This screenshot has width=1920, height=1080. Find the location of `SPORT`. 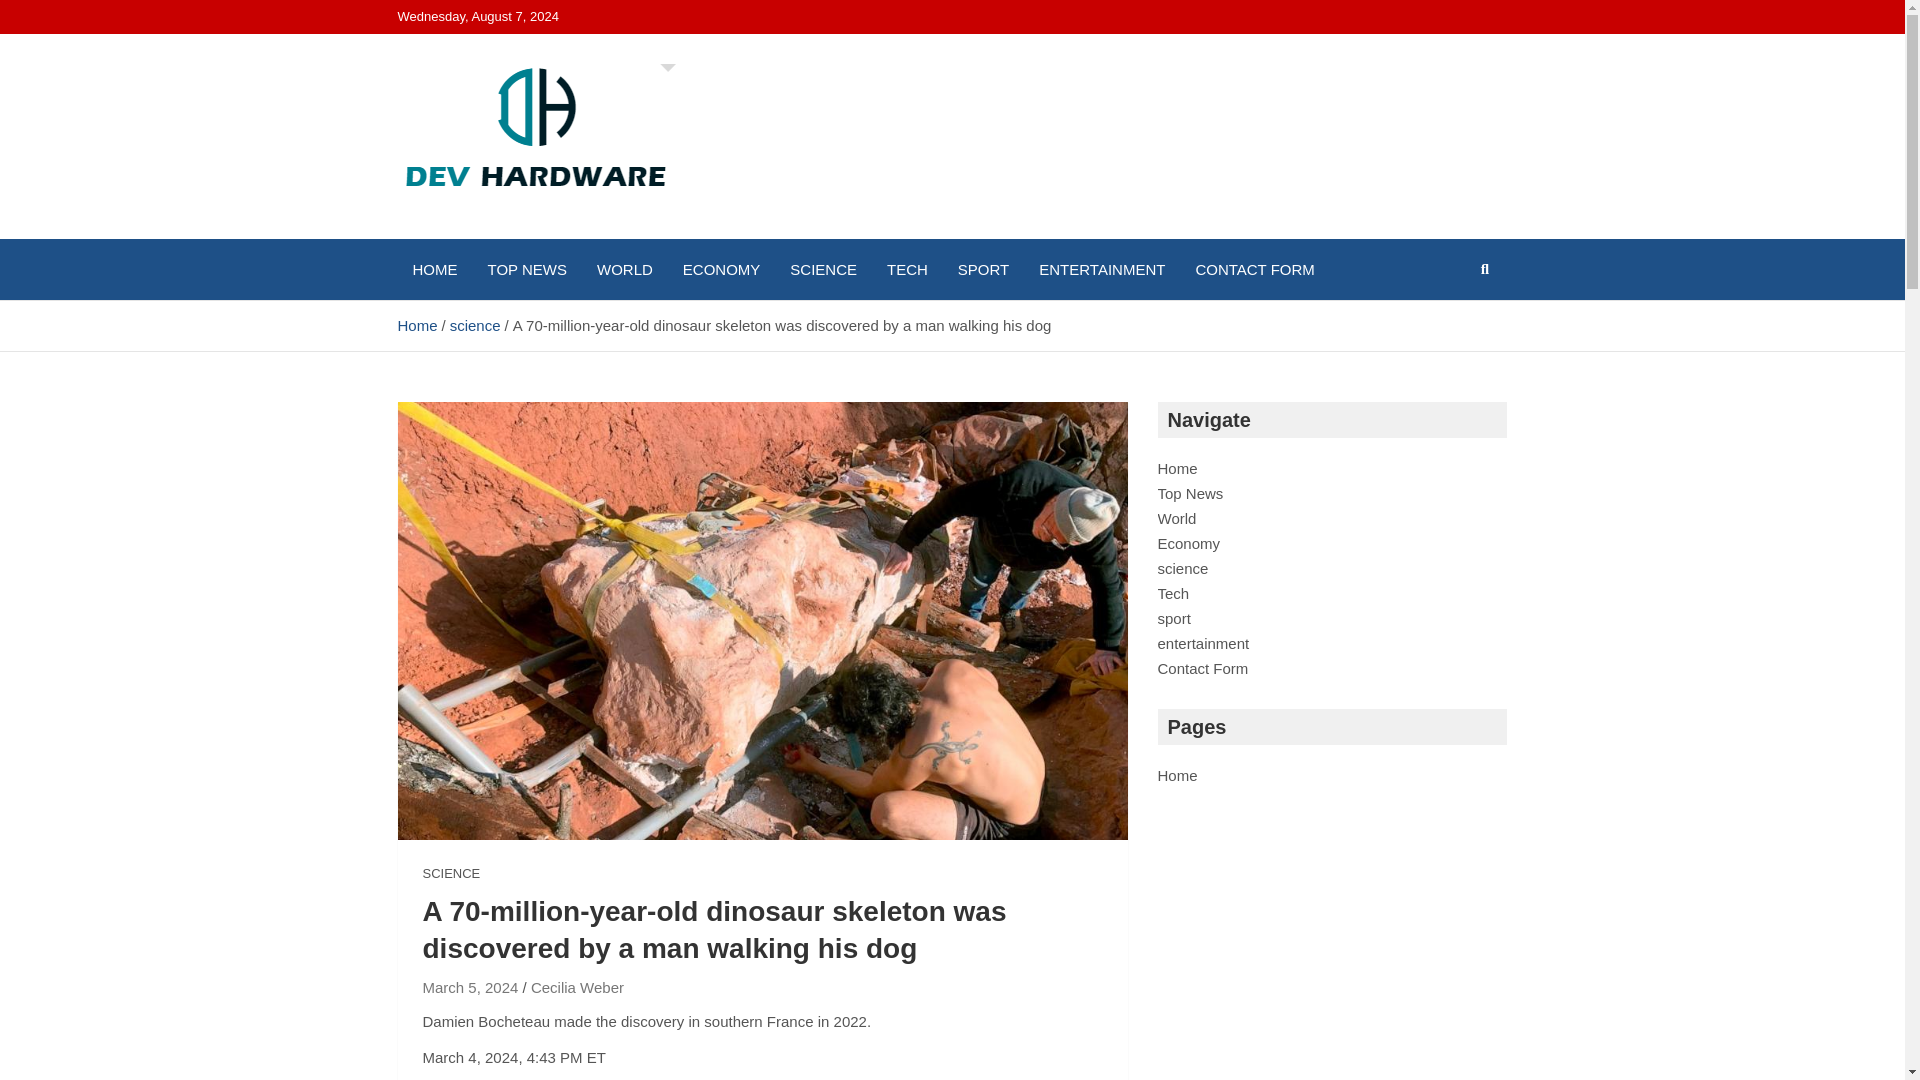

SPORT is located at coordinates (982, 269).